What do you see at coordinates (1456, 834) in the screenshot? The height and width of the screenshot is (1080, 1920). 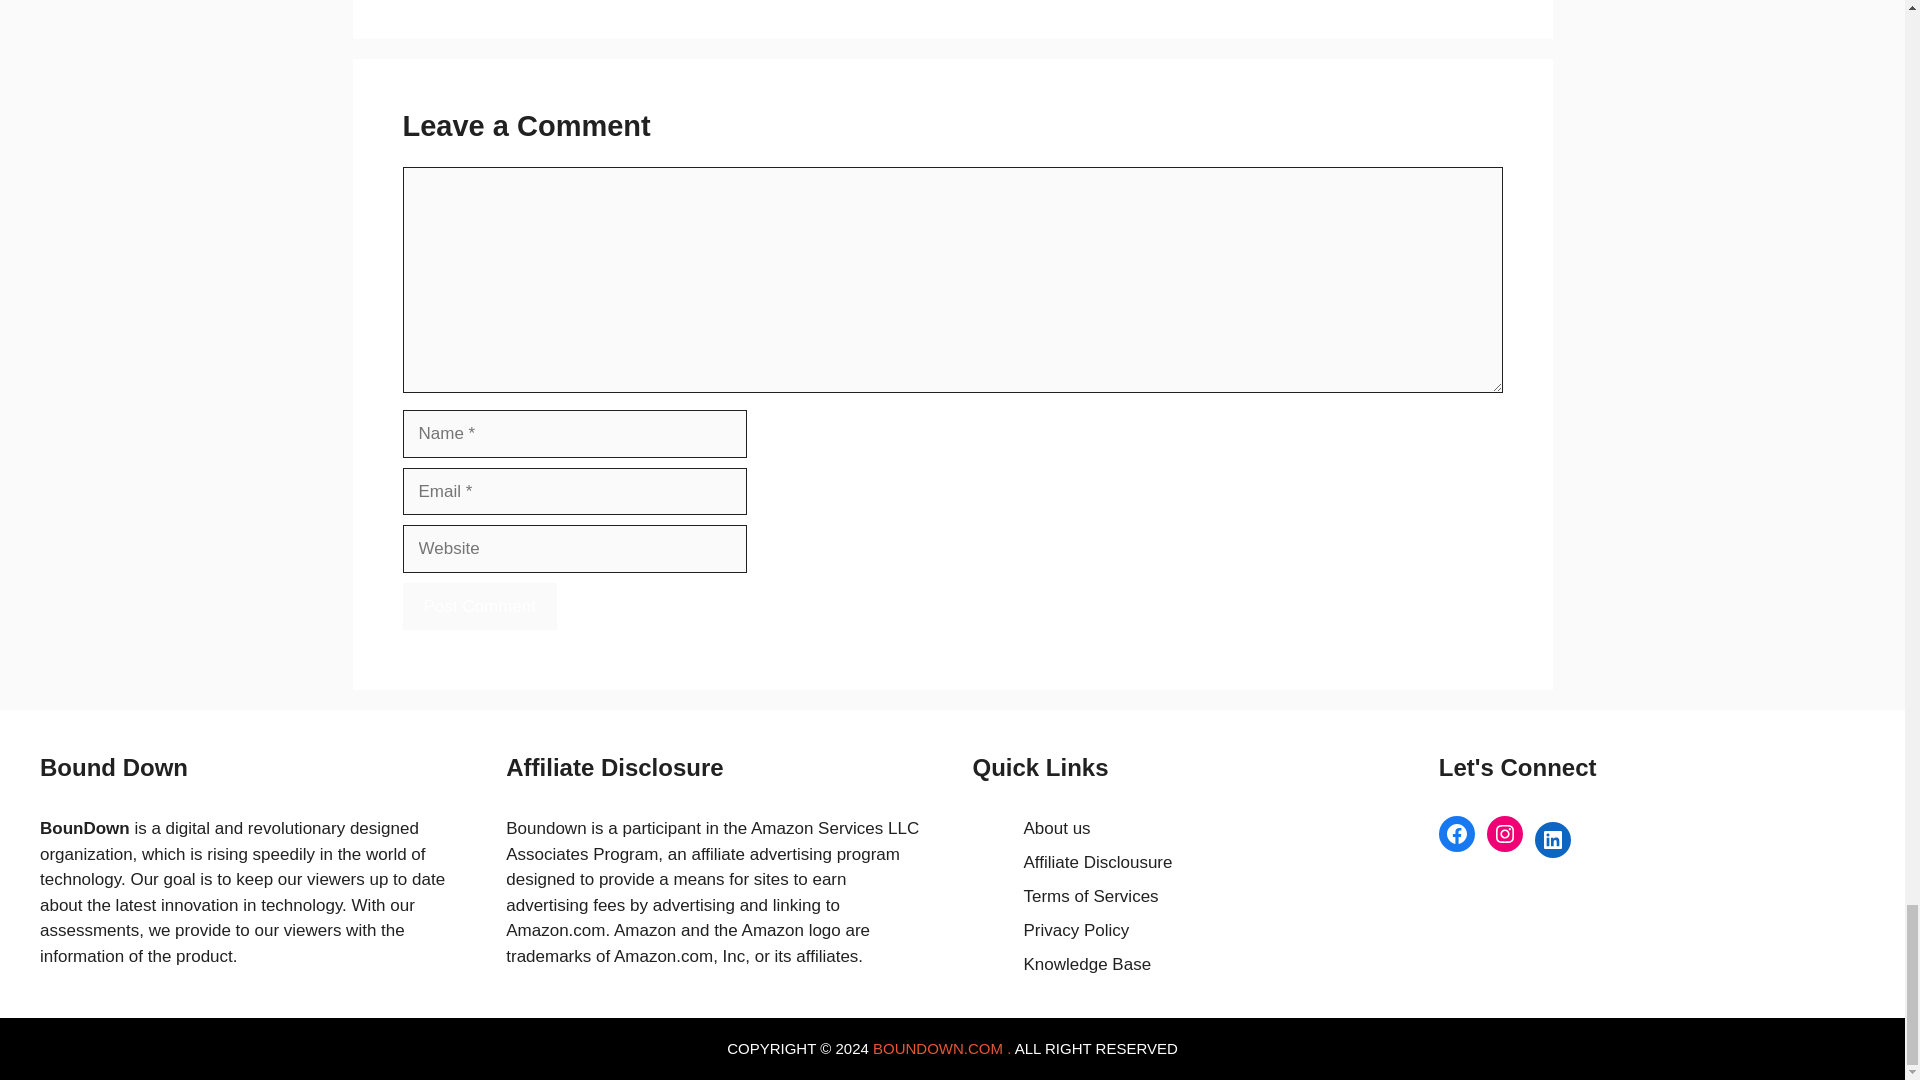 I see `Facebook` at bounding box center [1456, 834].